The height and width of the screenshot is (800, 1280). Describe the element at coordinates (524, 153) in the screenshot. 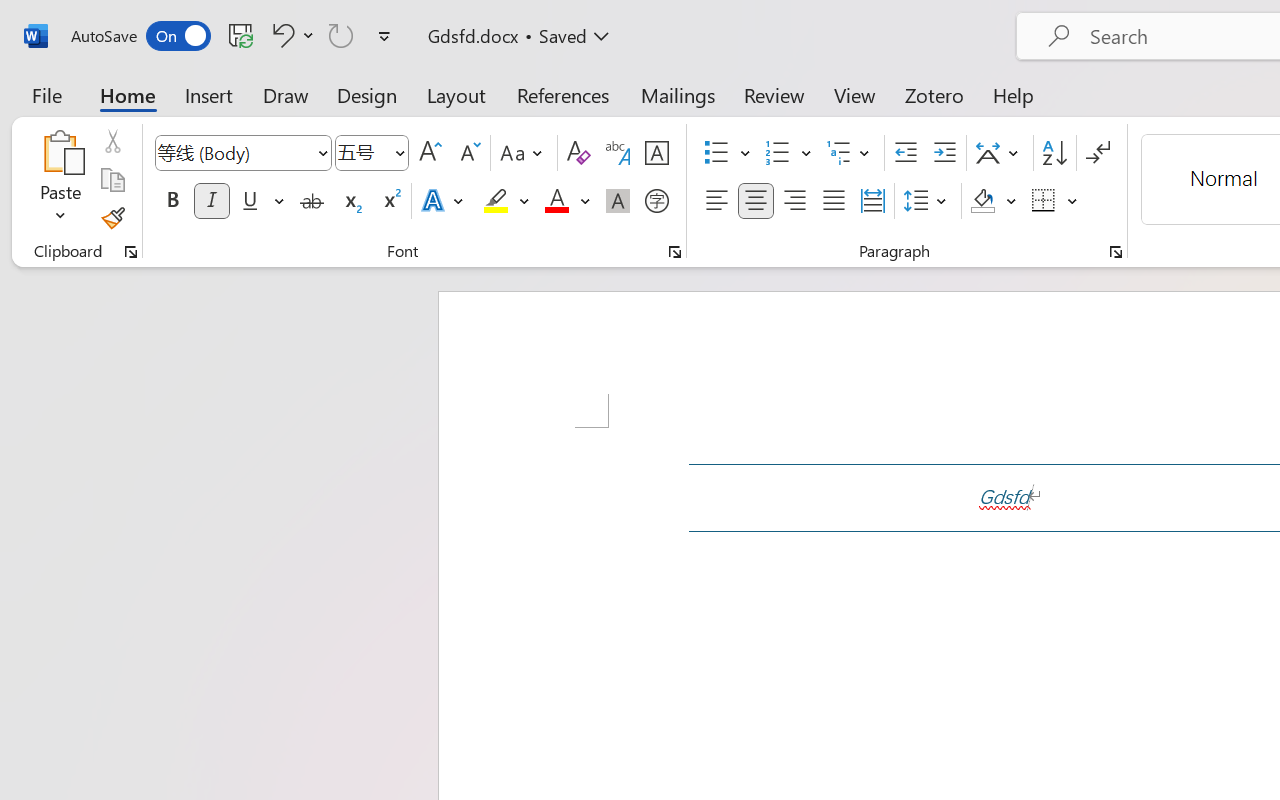

I see `Change Case` at that location.